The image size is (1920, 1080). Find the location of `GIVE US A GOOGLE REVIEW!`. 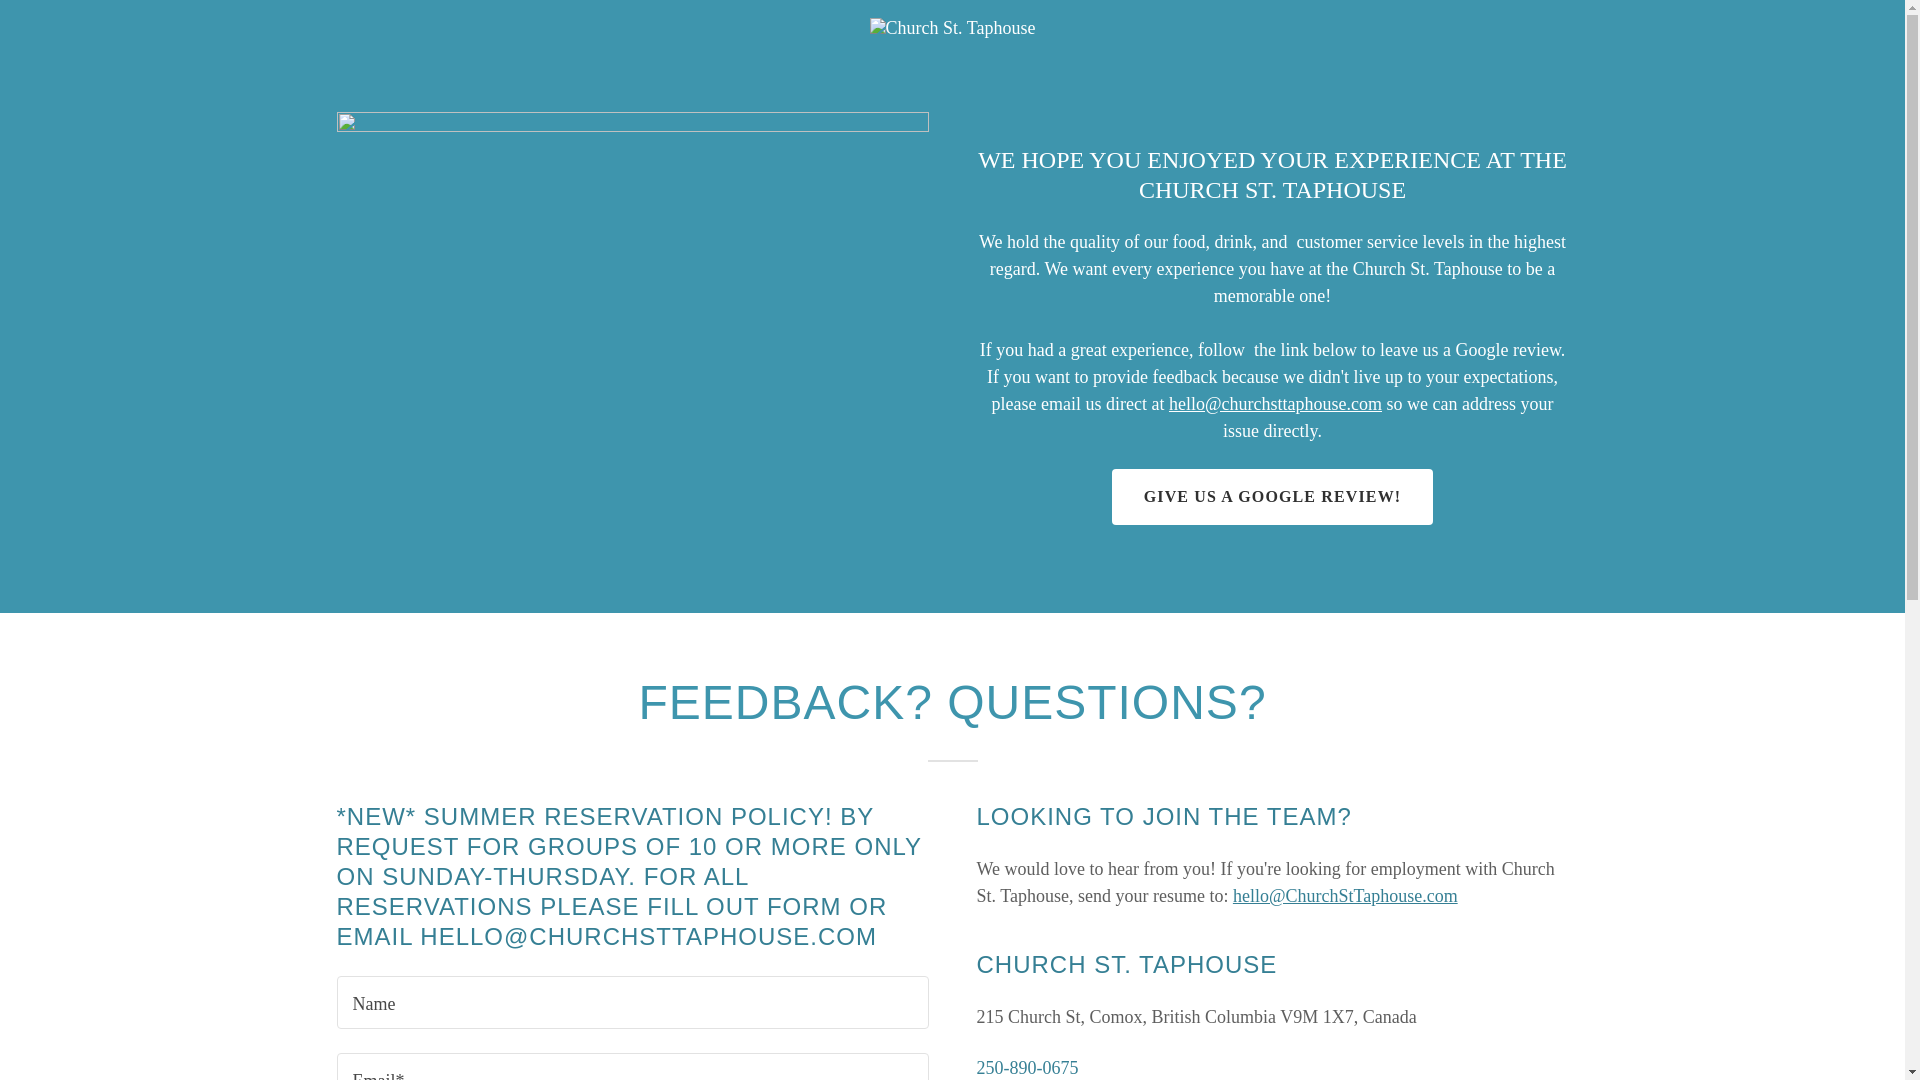

GIVE US A GOOGLE REVIEW! is located at coordinates (1272, 496).